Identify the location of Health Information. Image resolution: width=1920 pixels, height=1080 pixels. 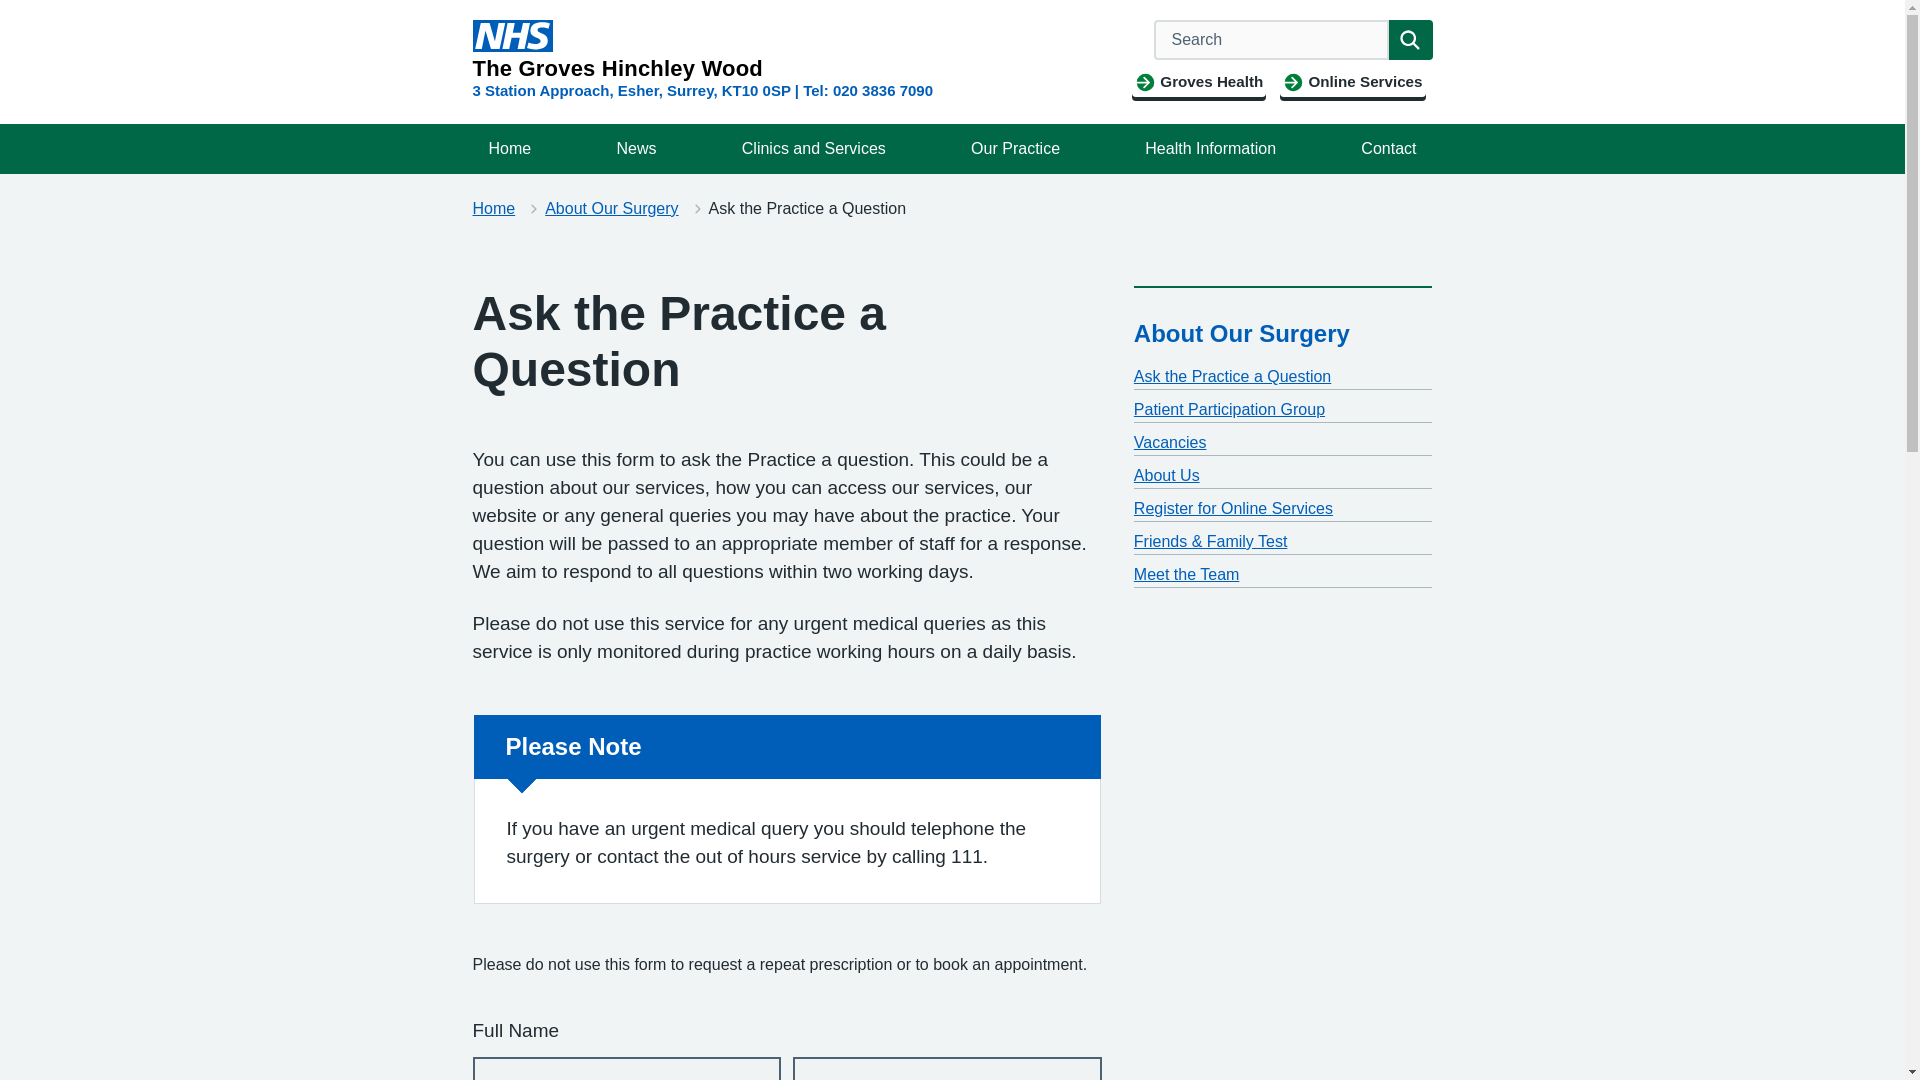
(1210, 148).